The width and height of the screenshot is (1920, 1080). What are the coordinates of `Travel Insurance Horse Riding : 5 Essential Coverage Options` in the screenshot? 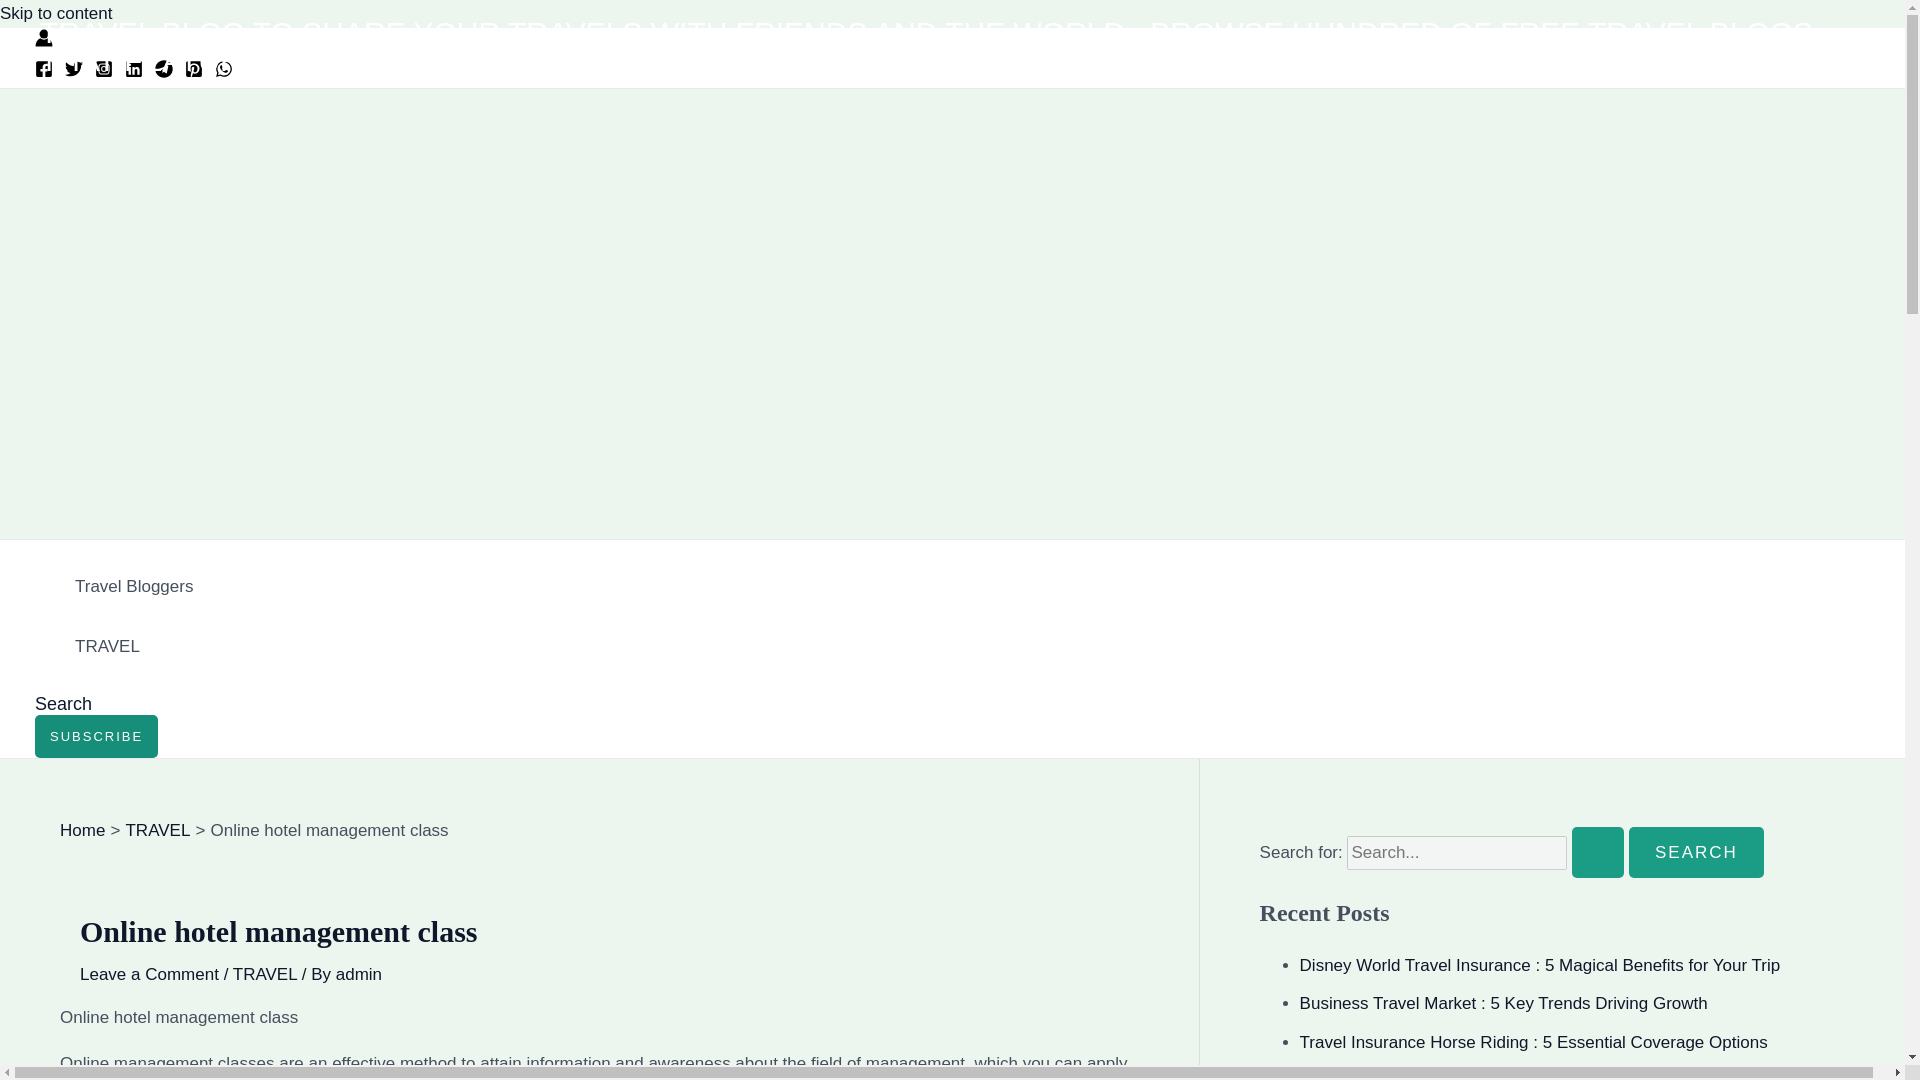 It's located at (1534, 1042).